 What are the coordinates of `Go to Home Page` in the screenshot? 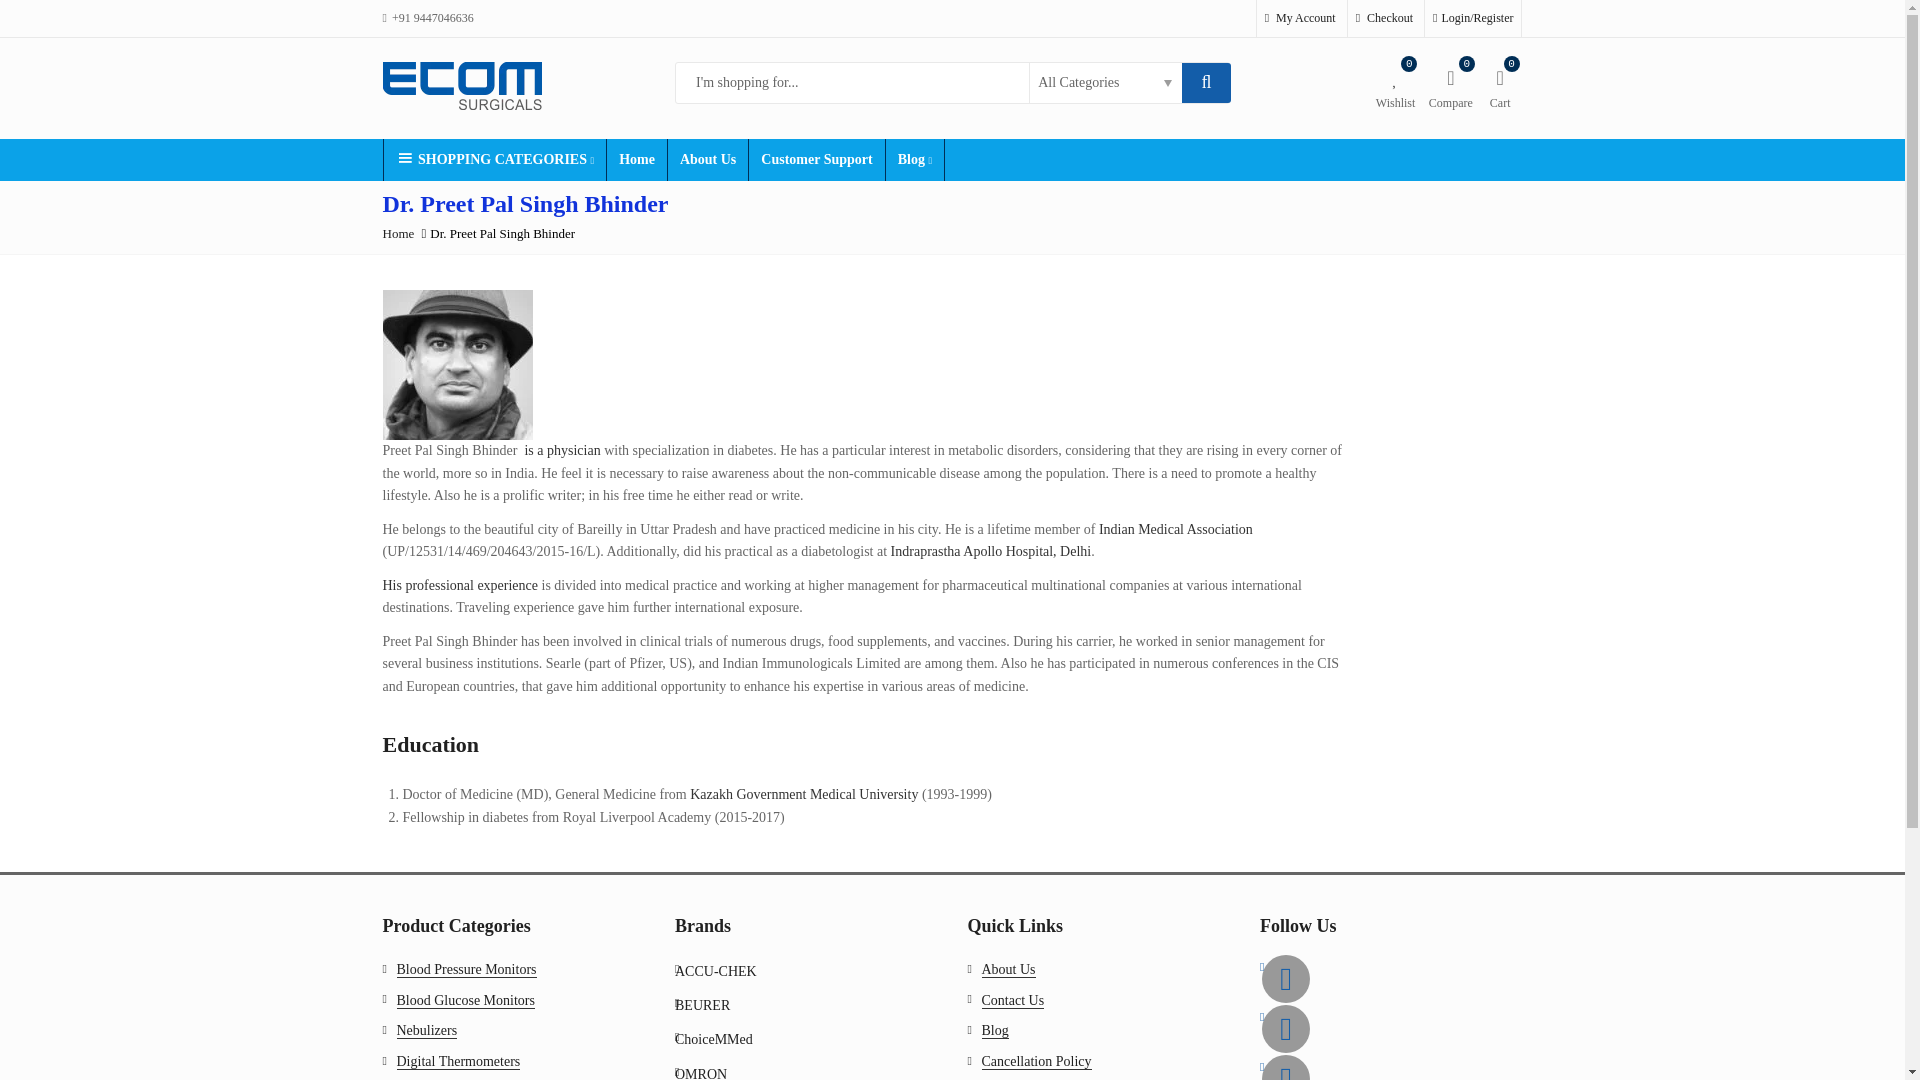 It's located at (398, 232).